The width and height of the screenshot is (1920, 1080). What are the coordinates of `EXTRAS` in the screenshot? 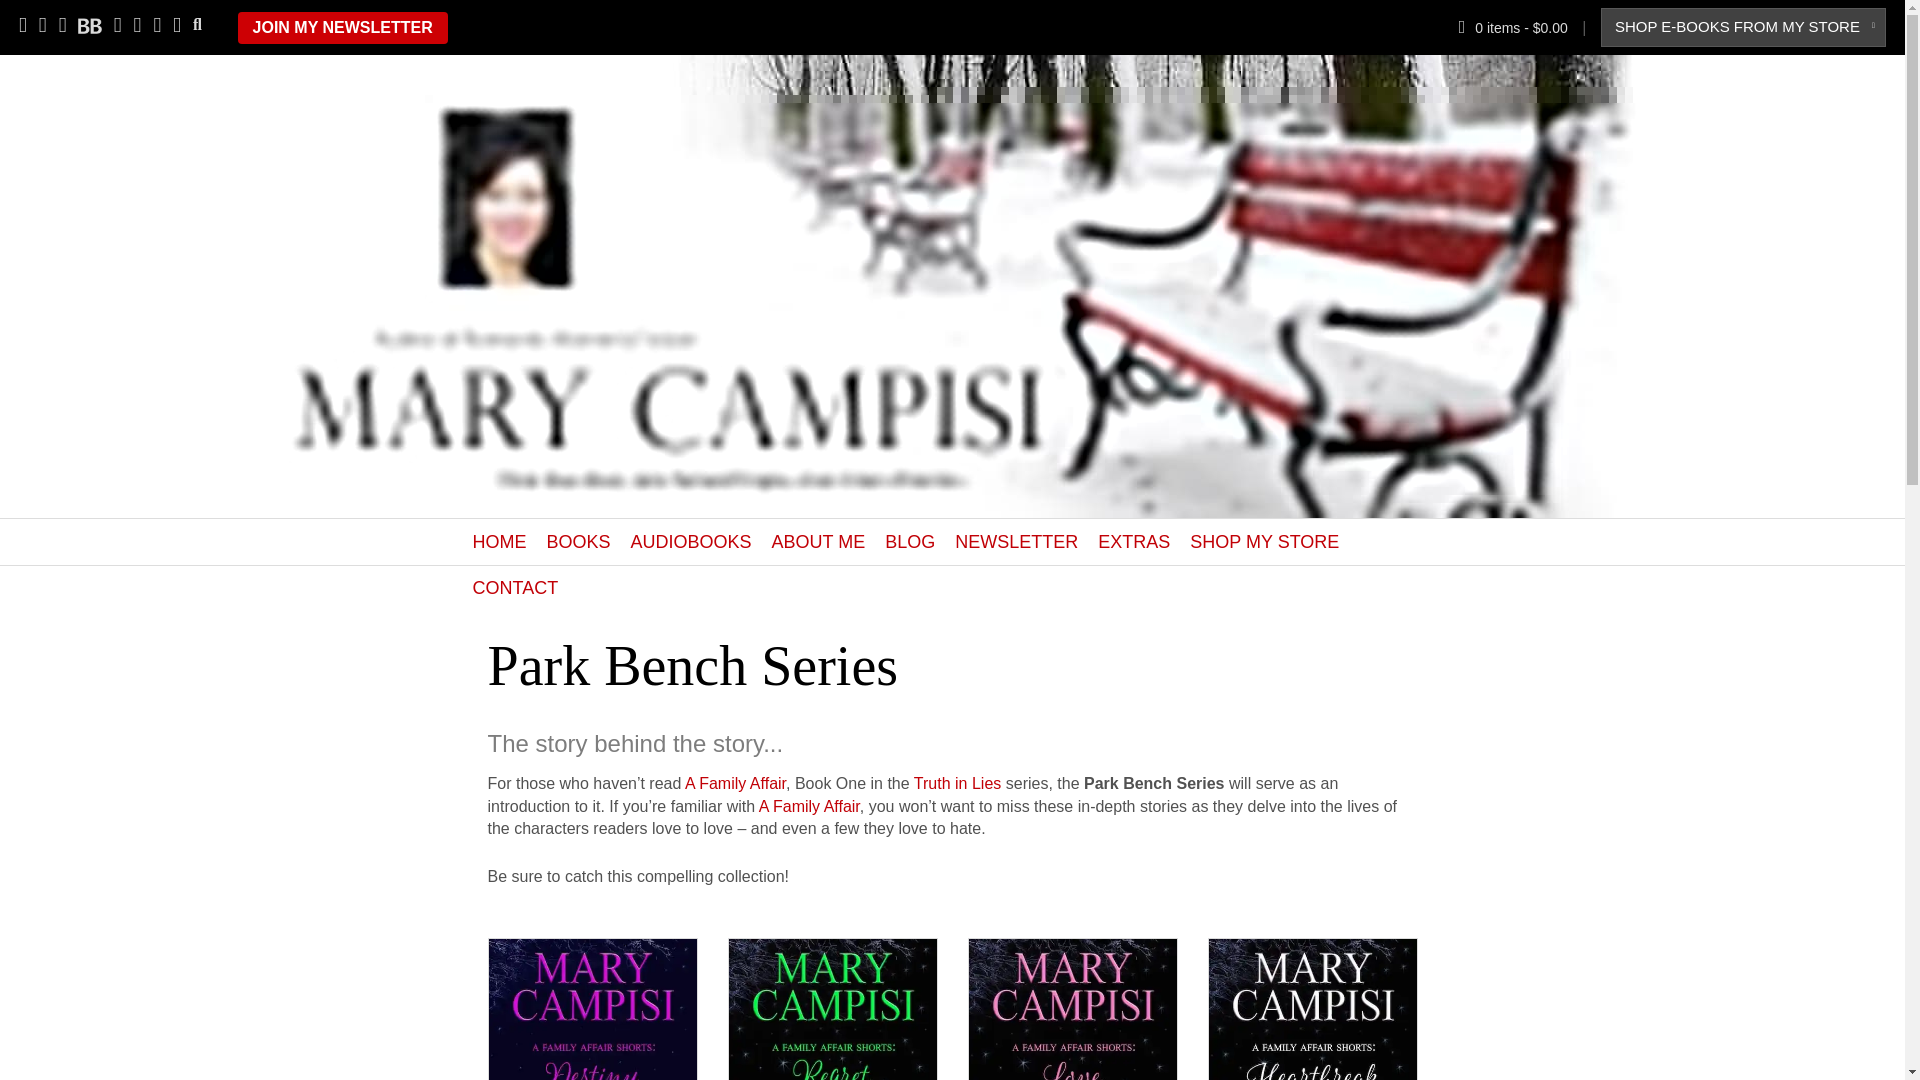 It's located at (1134, 542).